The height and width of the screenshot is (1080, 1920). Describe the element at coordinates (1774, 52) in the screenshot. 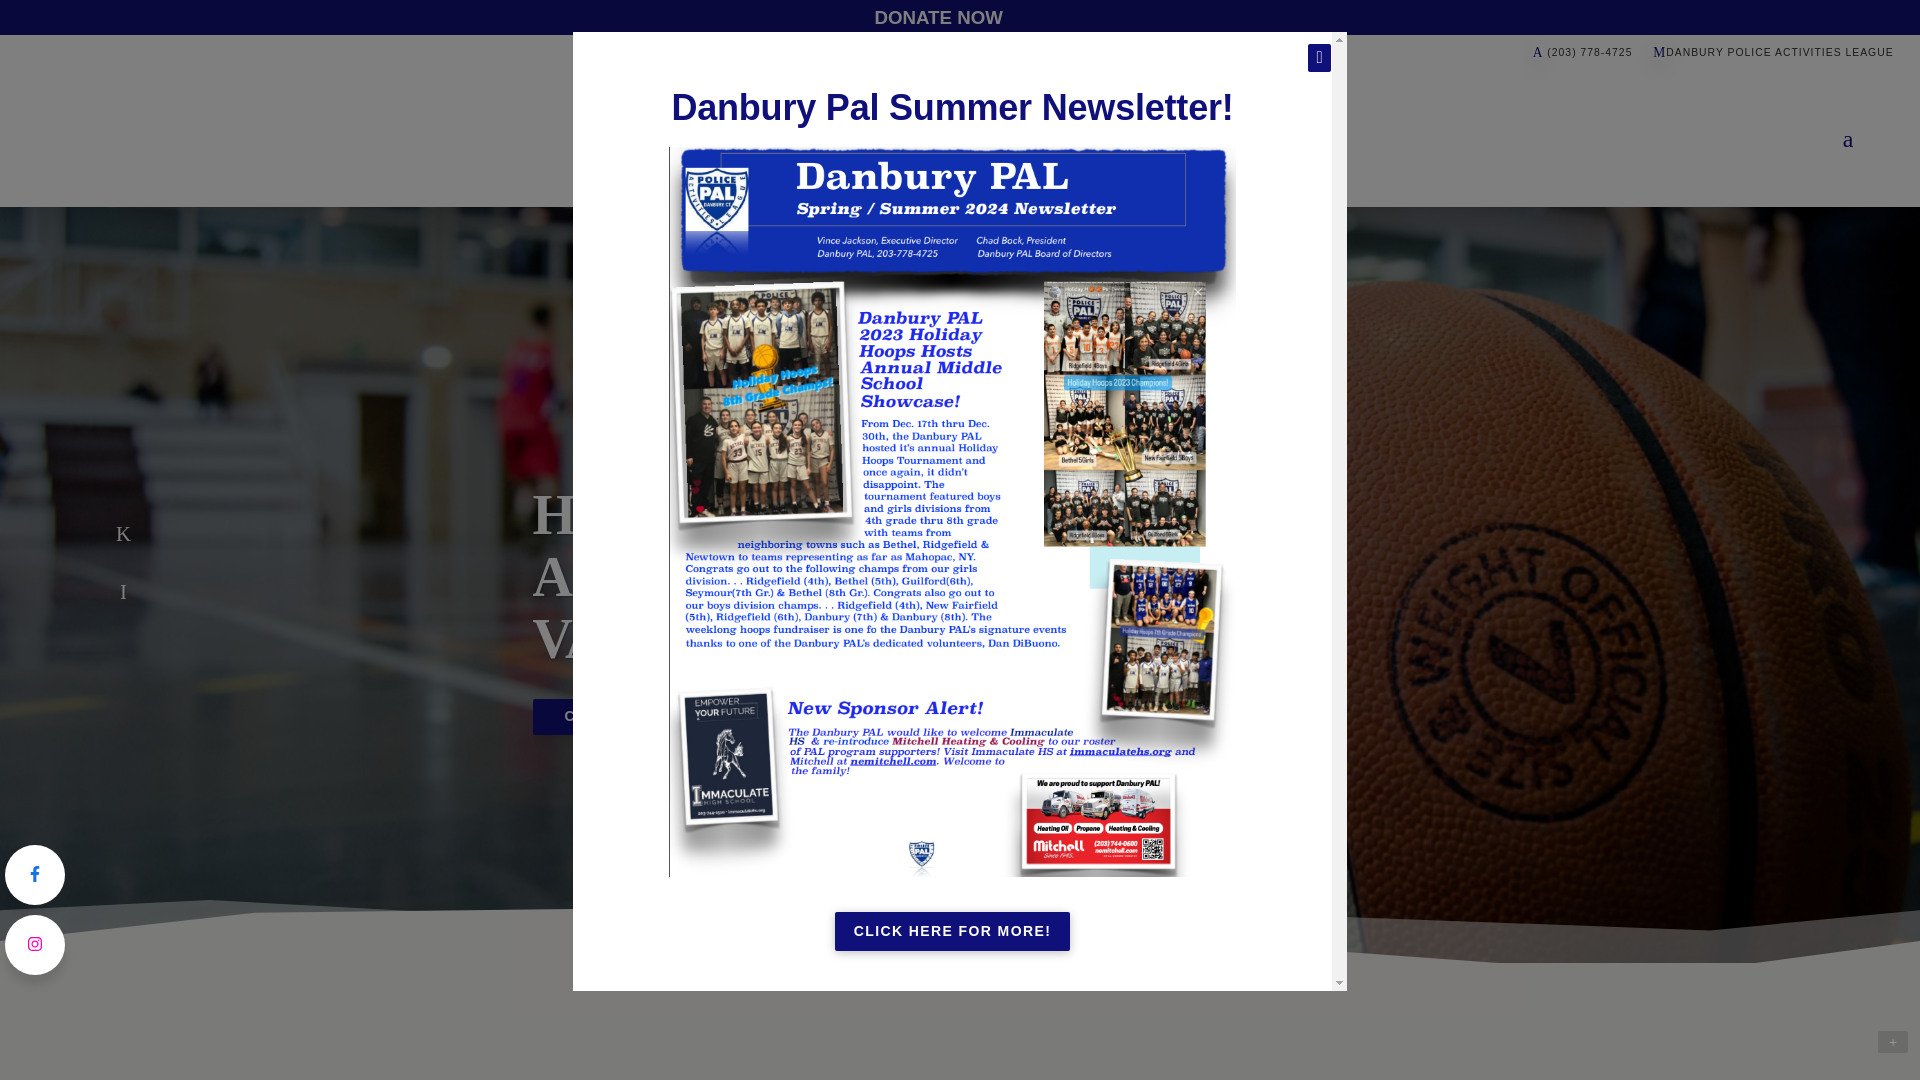

I see `DANBURY POLICE ACTIVITIES LEAGUE` at that location.